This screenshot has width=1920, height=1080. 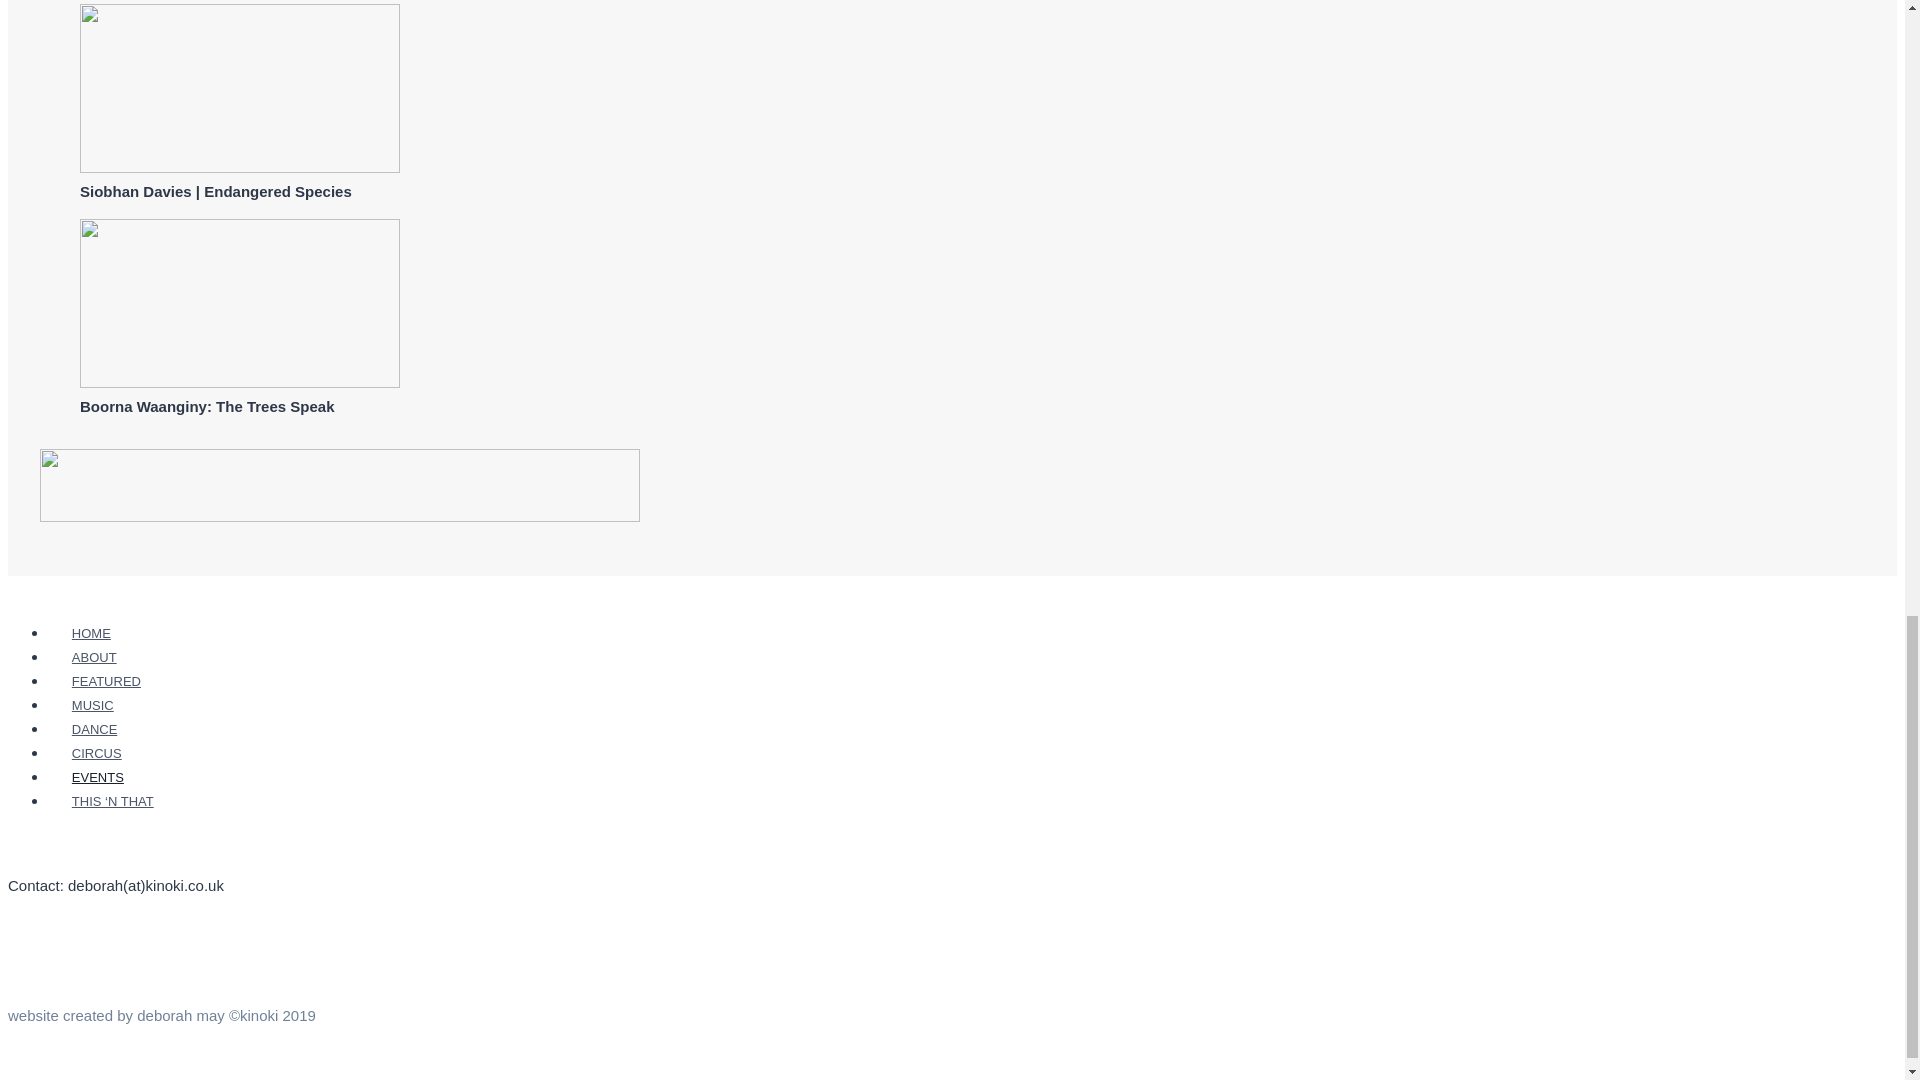 What do you see at coordinates (98, 777) in the screenshot?
I see `EVENTS` at bounding box center [98, 777].